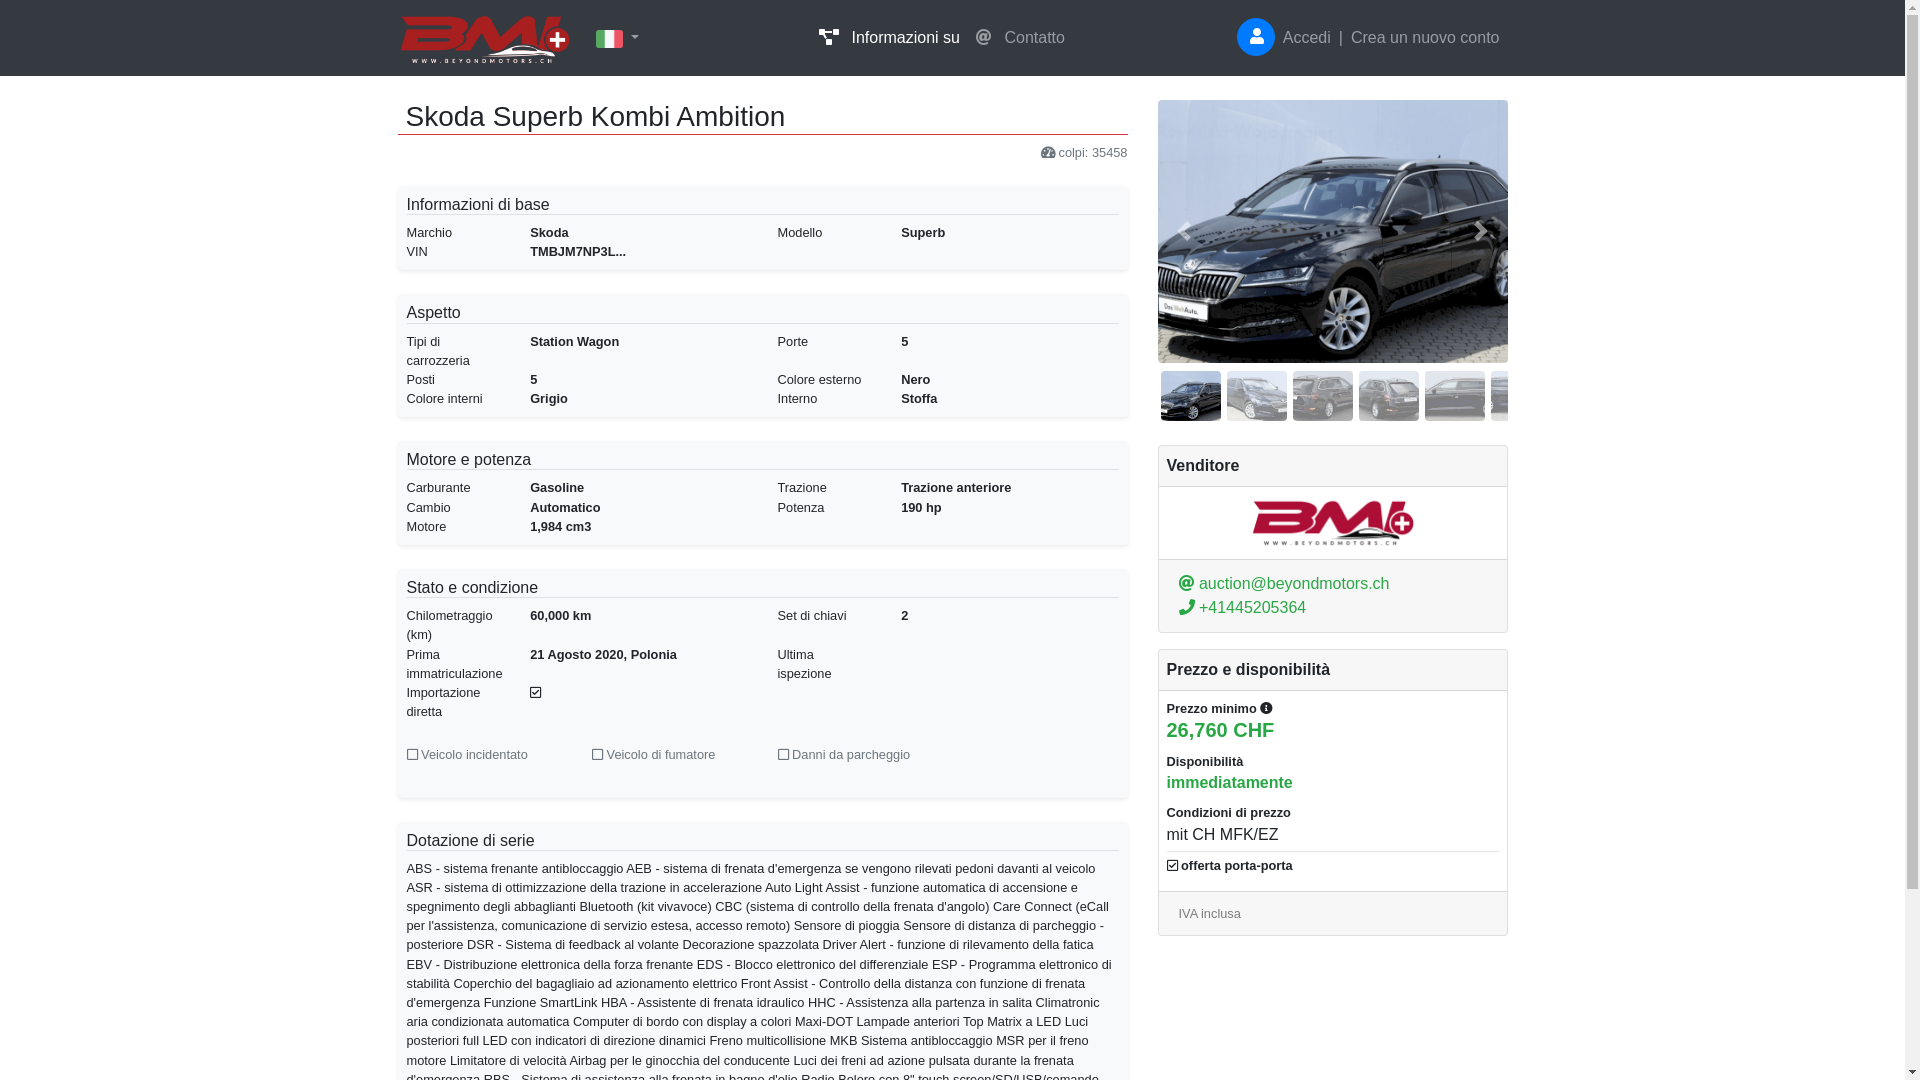  I want to click on Precedente, so click(1184, 232).